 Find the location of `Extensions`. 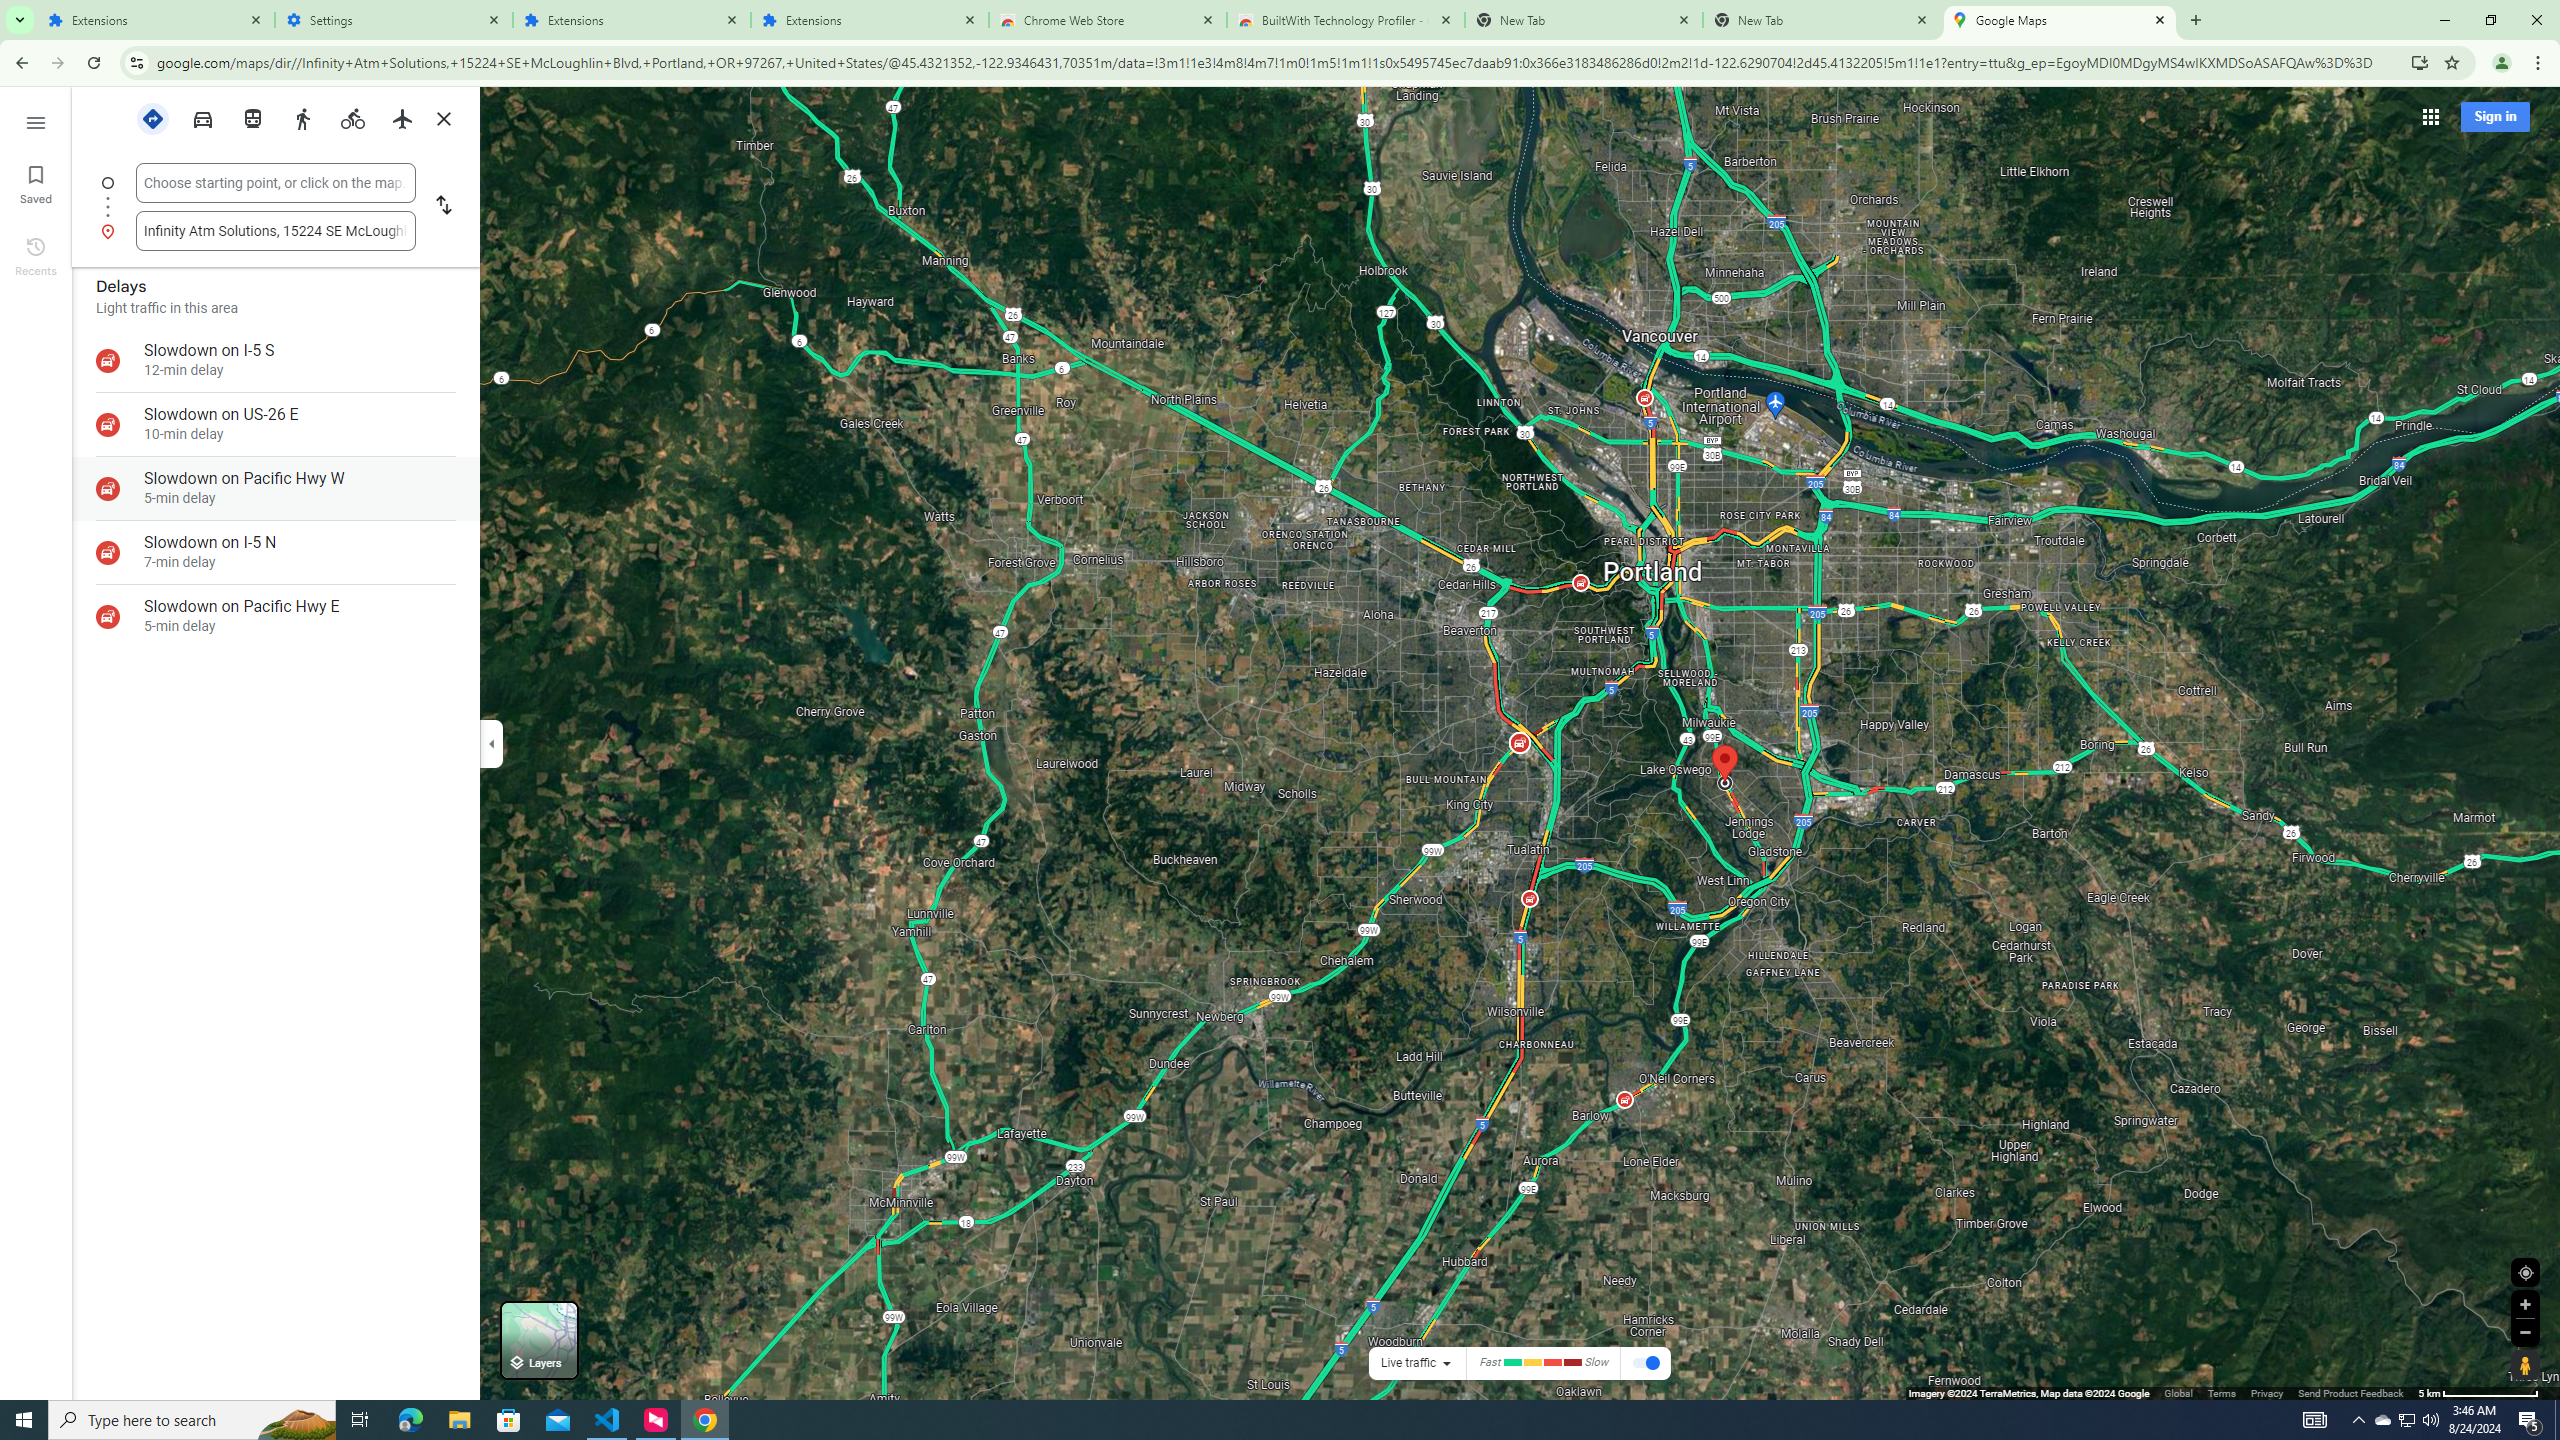

Extensions is located at coordinates (870, 20).